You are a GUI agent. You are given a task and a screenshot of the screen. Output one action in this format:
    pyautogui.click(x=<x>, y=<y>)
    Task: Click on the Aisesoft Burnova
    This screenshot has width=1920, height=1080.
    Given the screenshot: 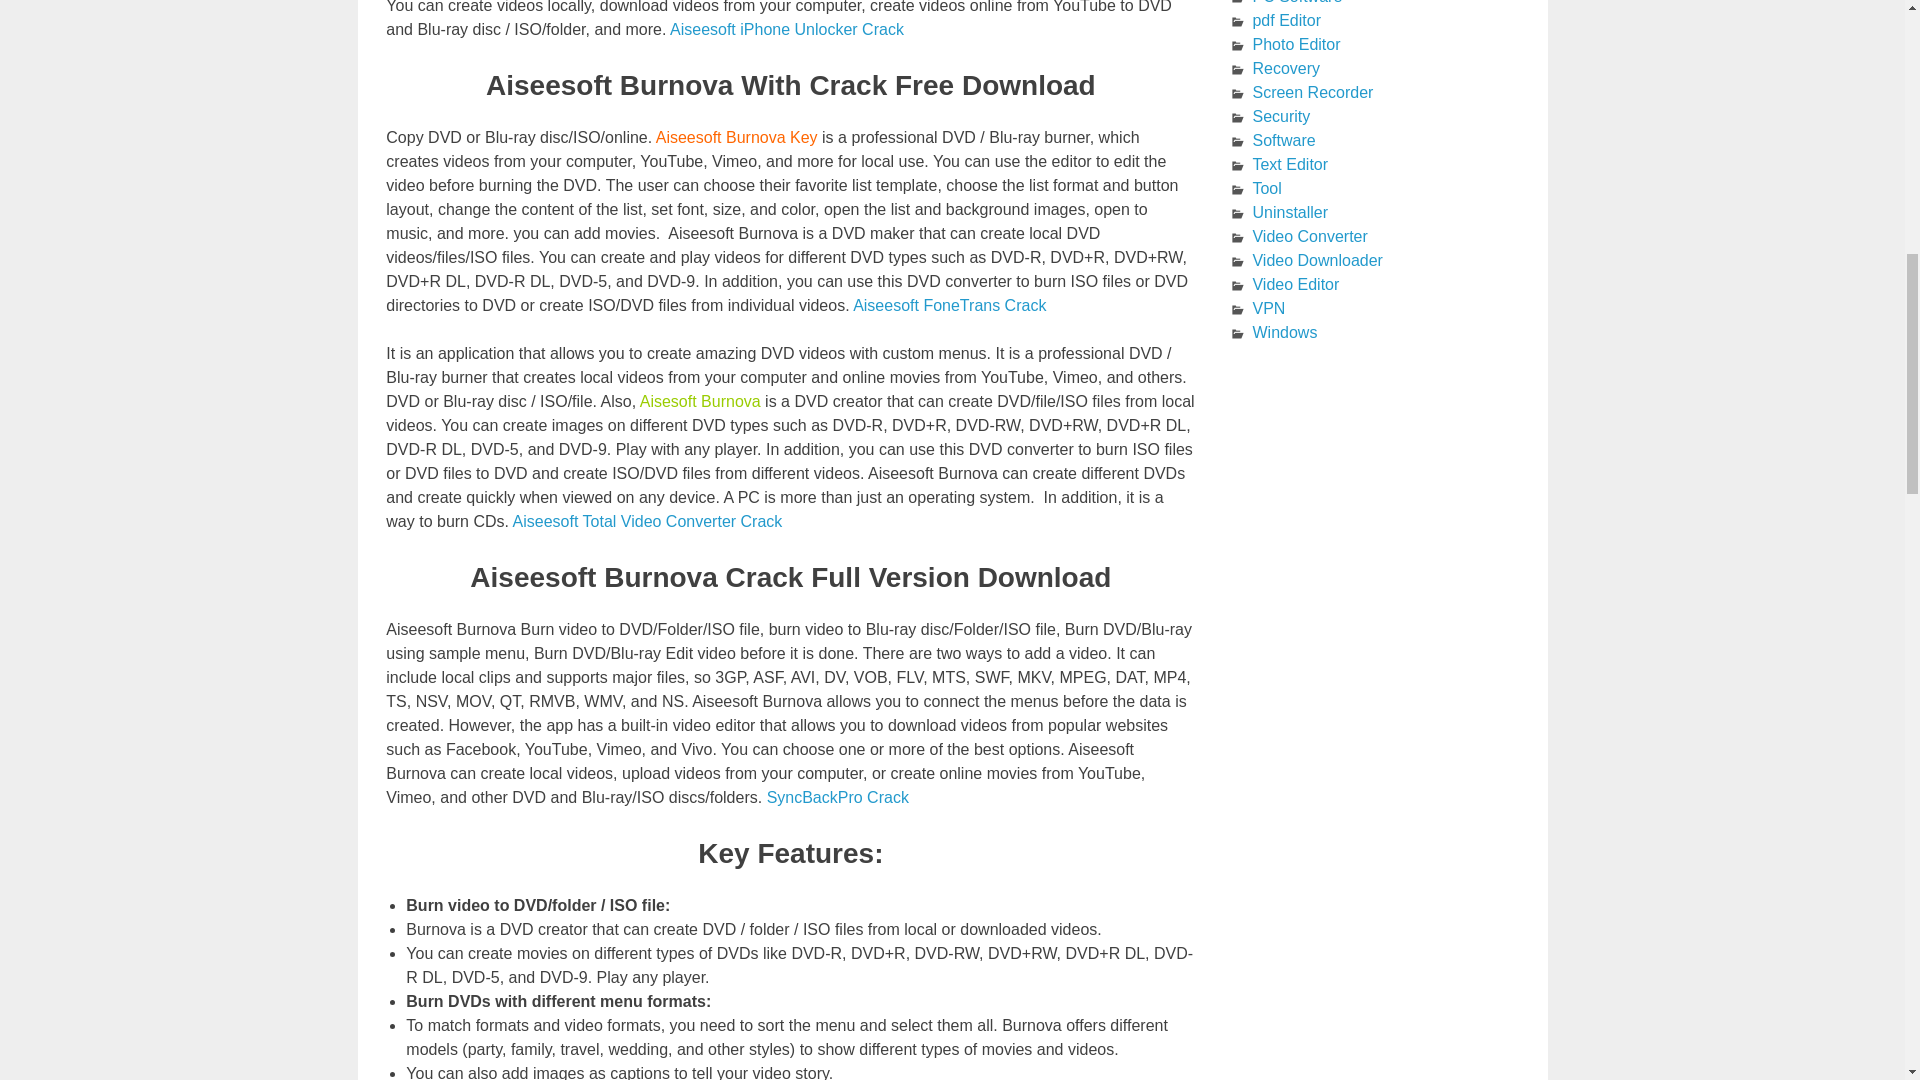 What is the action you would take?
    pyautogui.click(x=700, y=402)
    